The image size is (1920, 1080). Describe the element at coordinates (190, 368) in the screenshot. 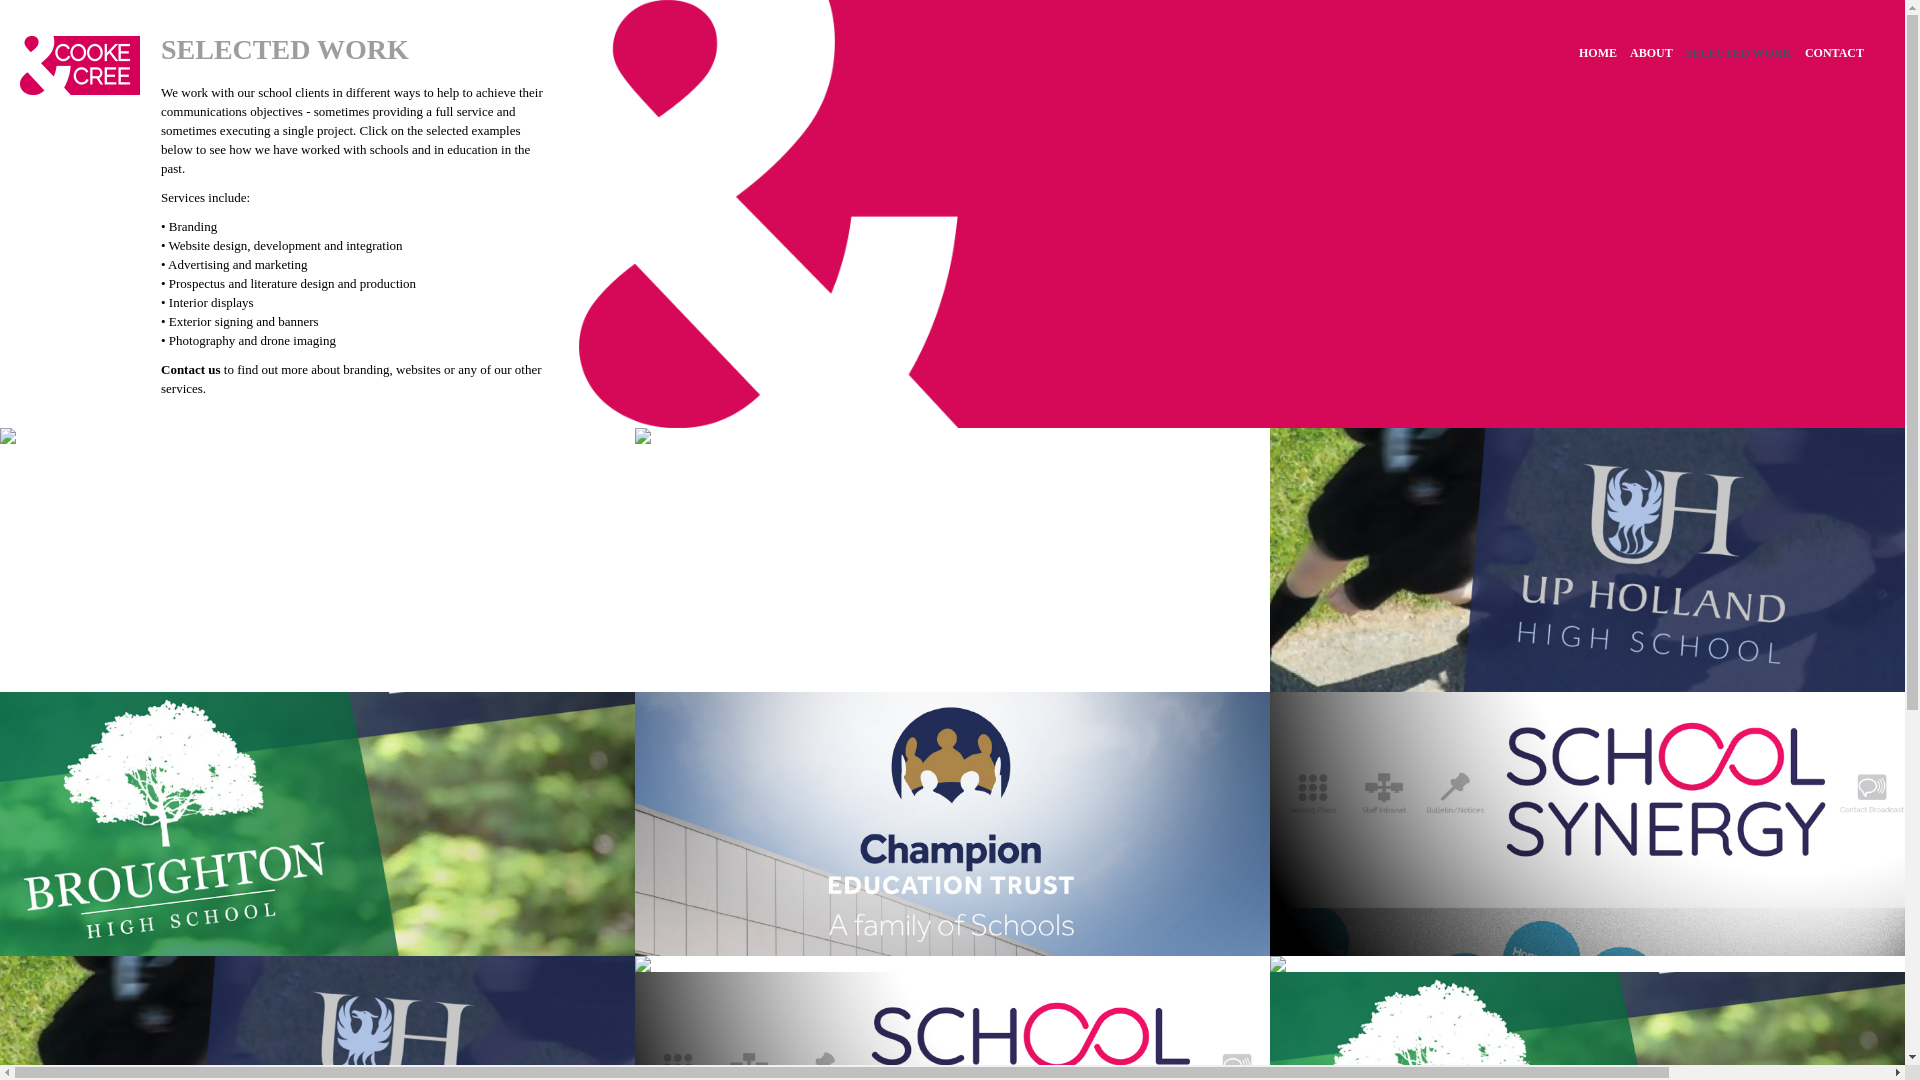

I see `Contact us` at that location.